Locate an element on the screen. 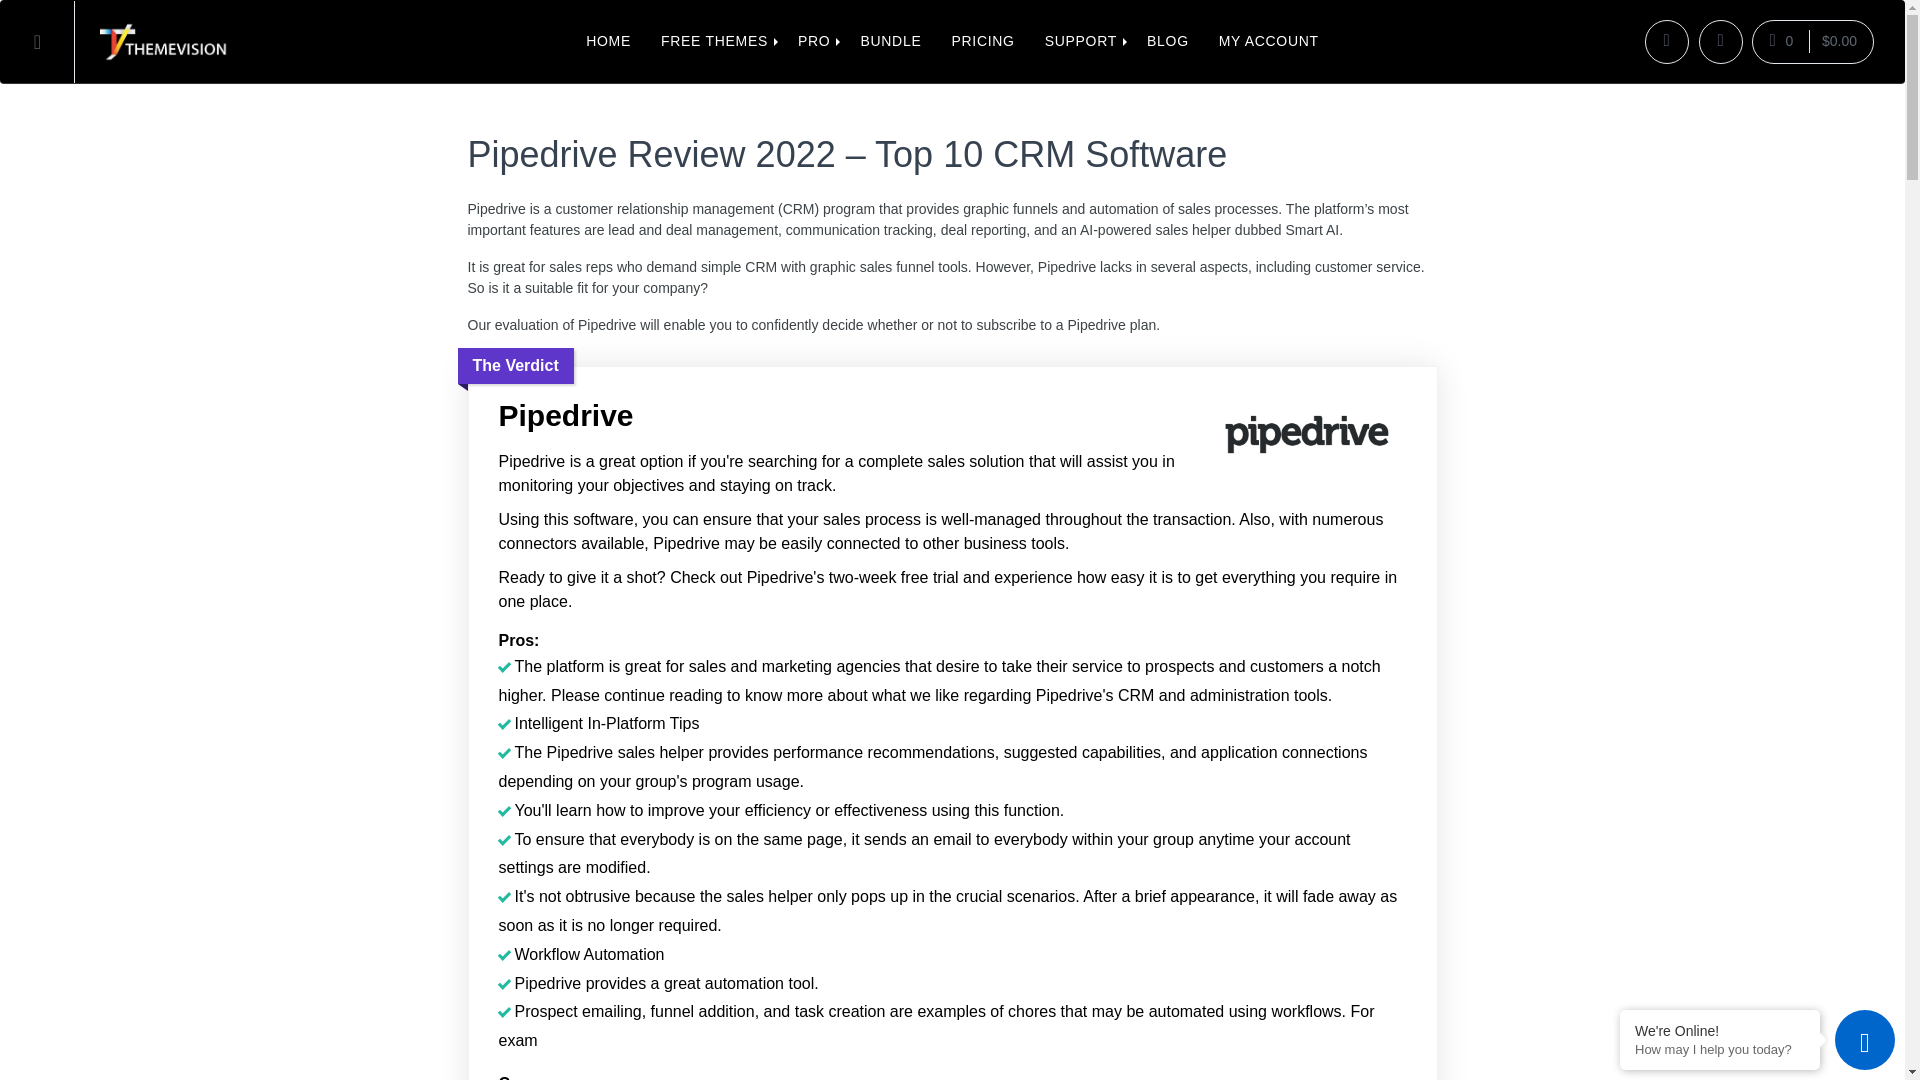  View Cart is located at coordinates (1812, 41).